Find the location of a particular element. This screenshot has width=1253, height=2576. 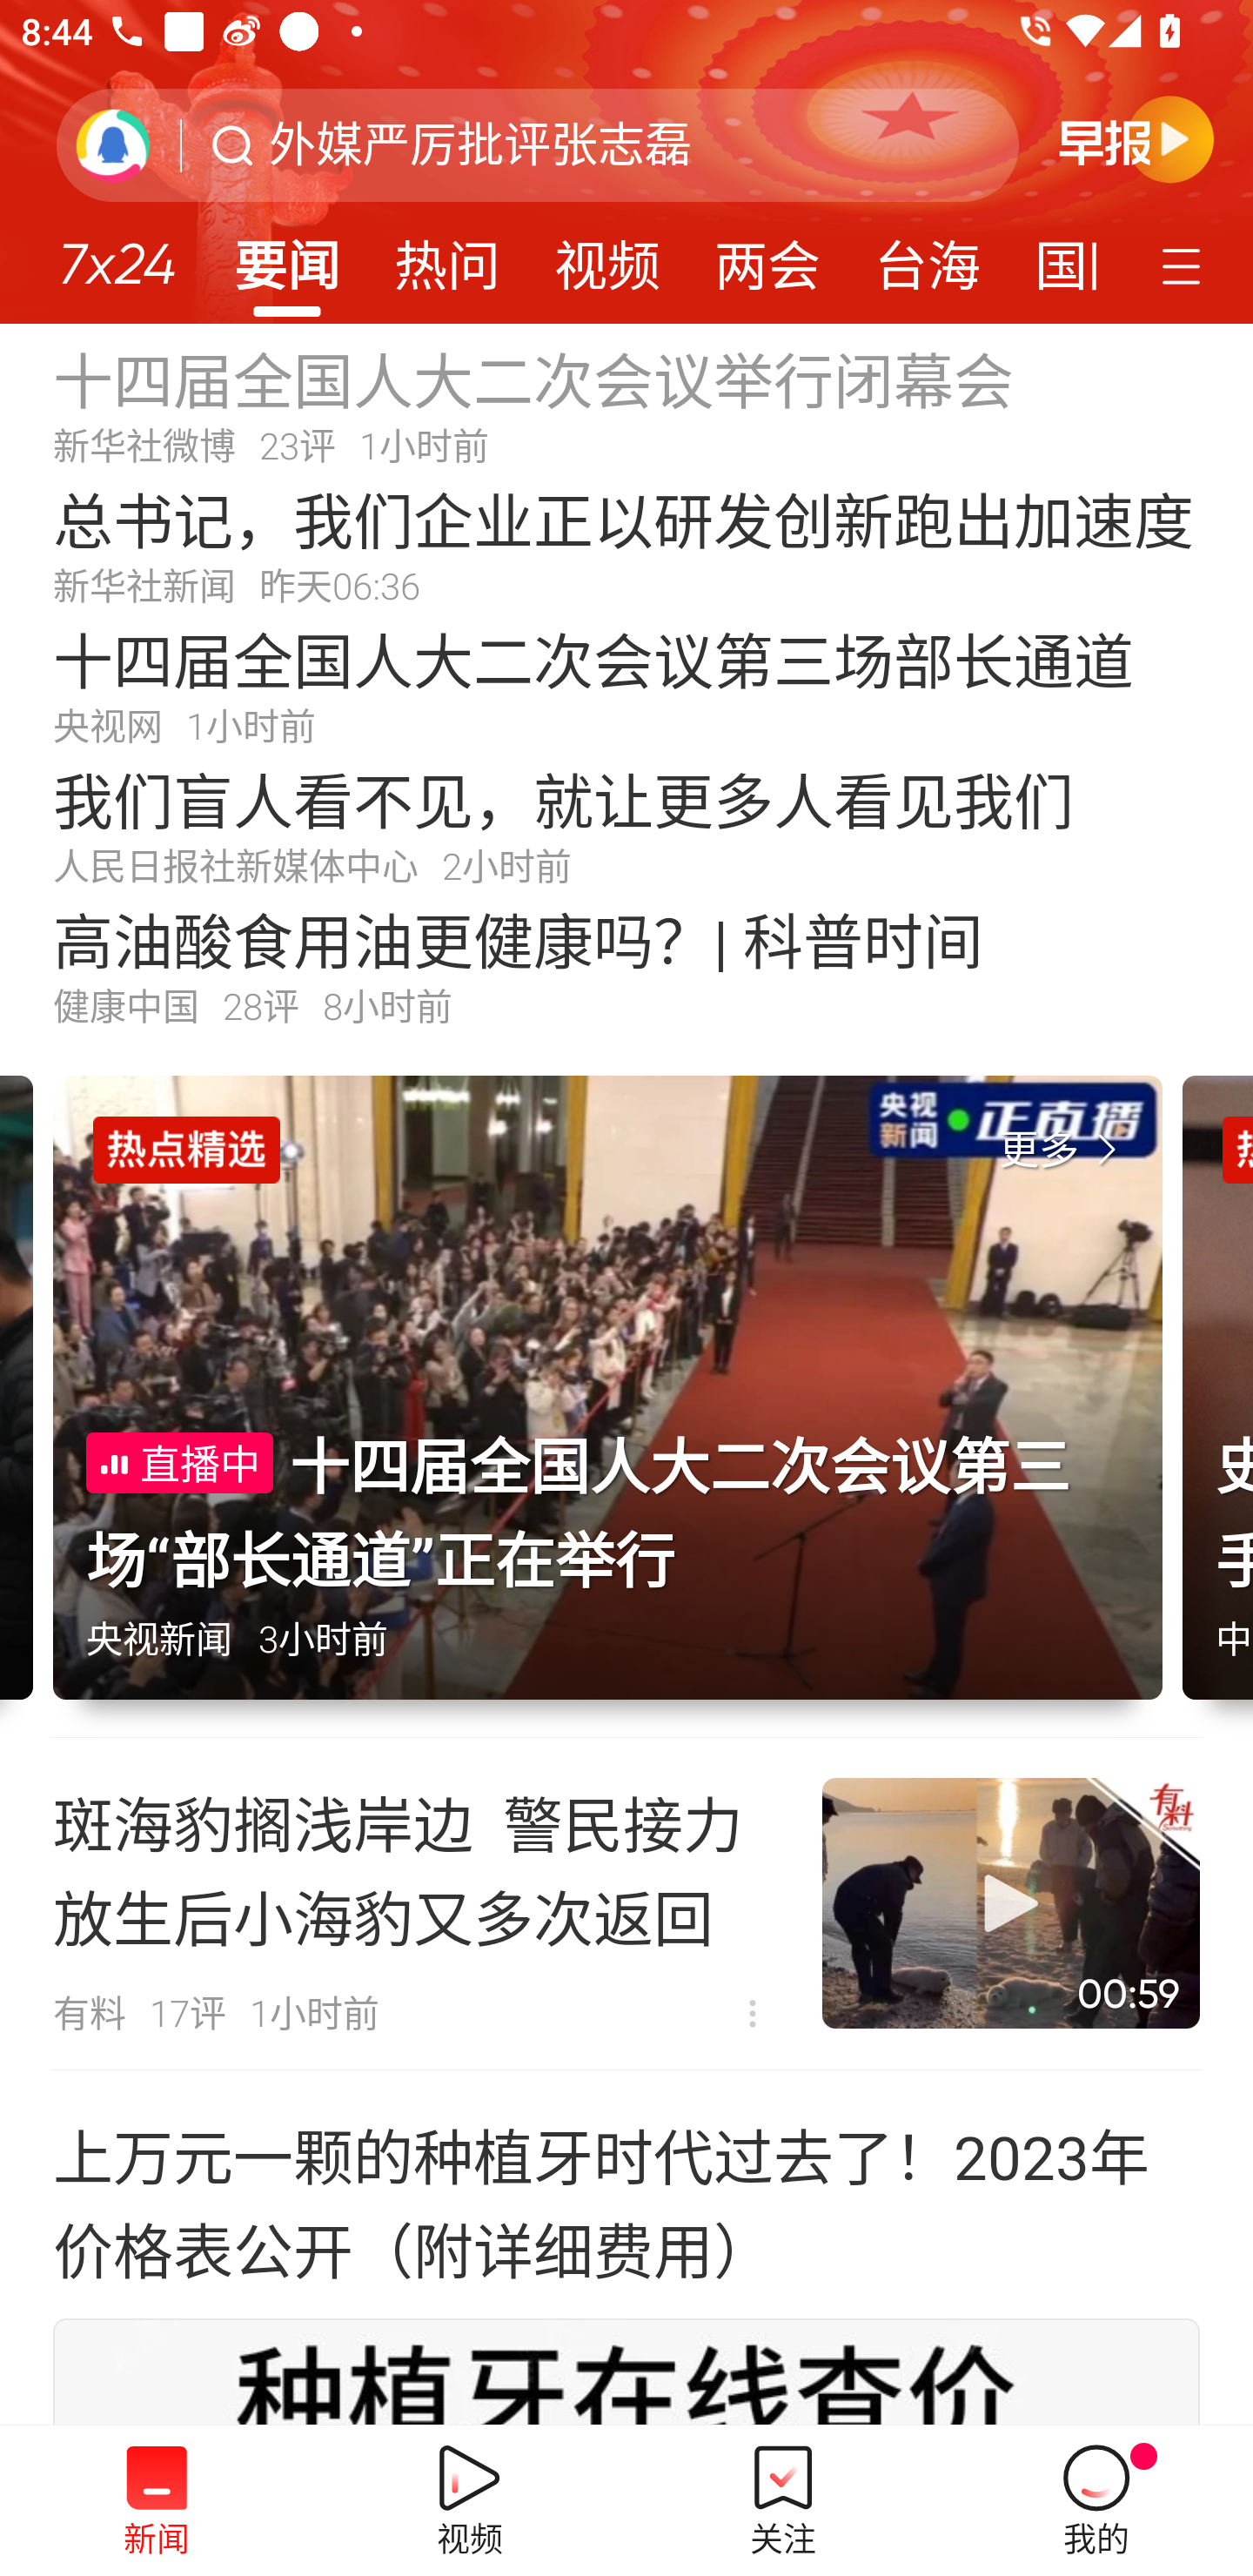

总书记，我们企业正以研发创新跑出加速度 新华社新闻 昨天06:36 is located at coordinates (626, 545).